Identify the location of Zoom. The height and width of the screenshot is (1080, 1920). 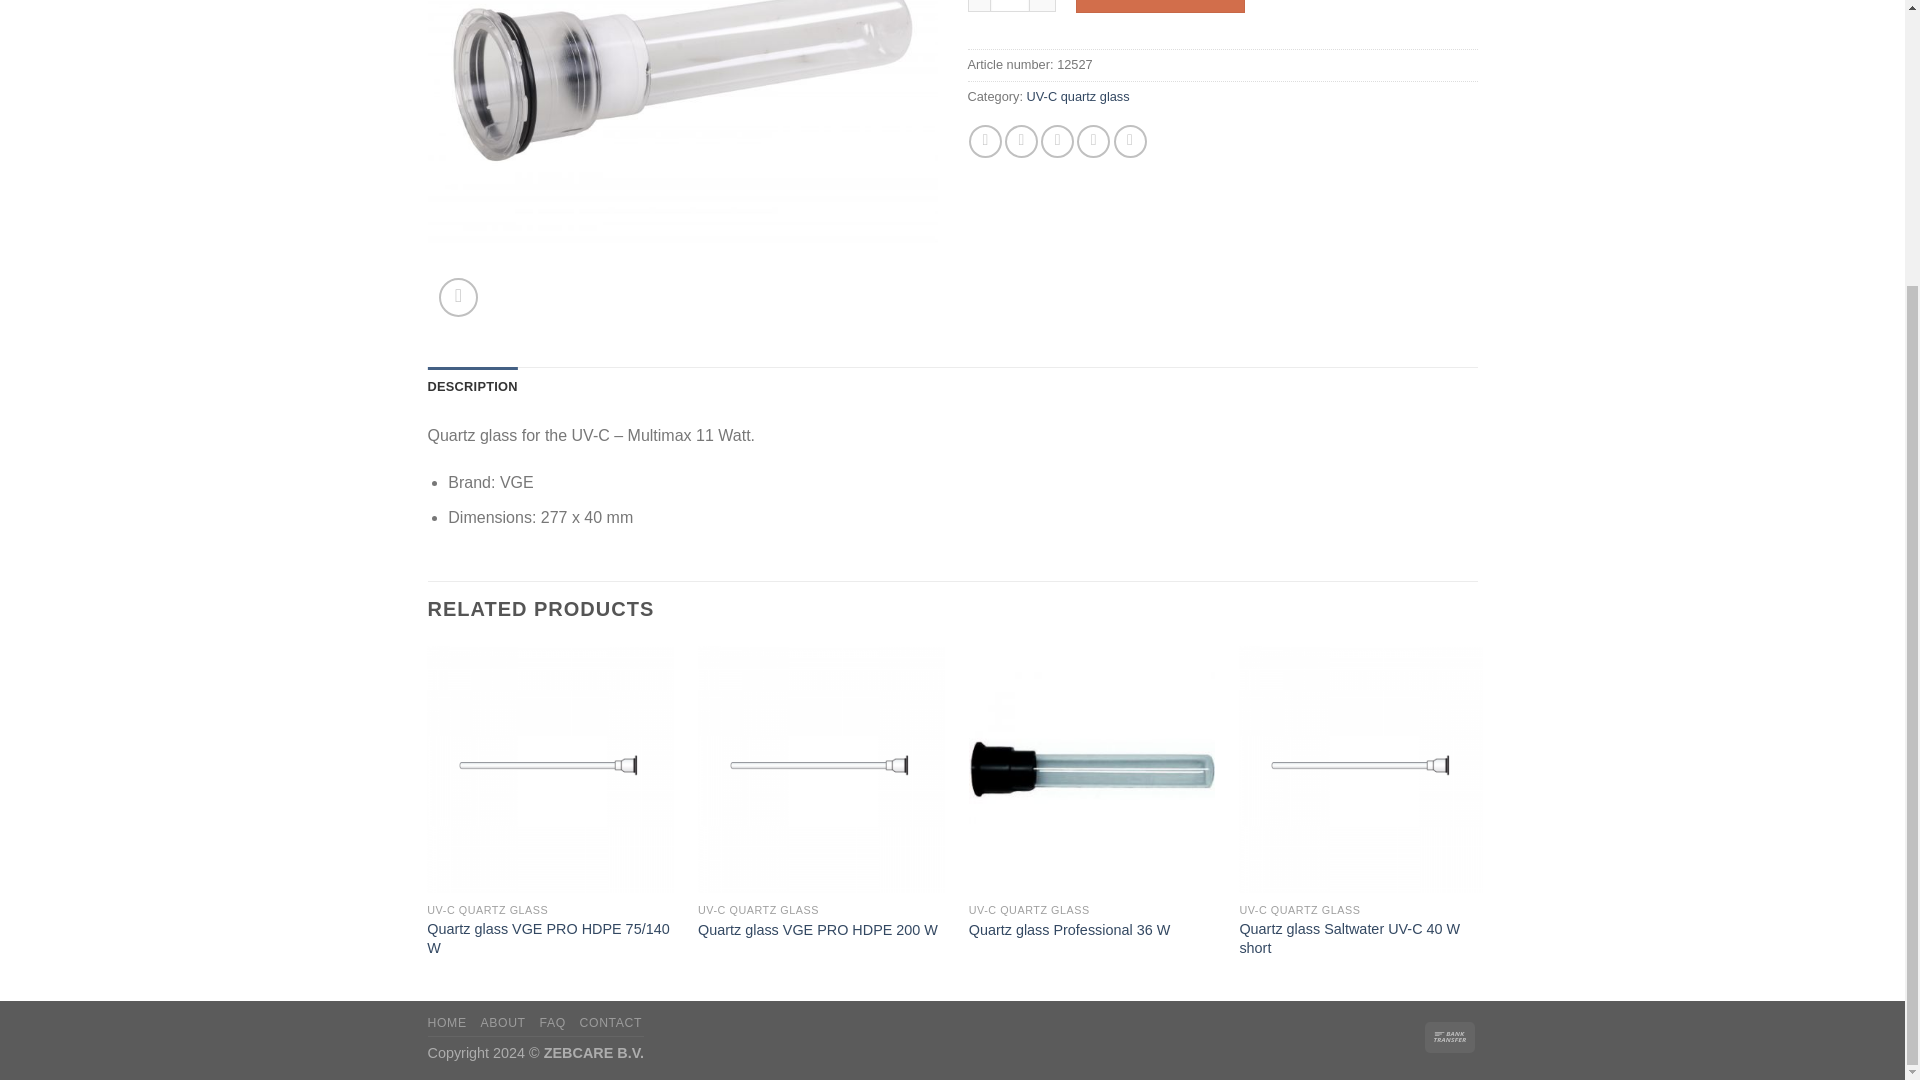
(458, 297).